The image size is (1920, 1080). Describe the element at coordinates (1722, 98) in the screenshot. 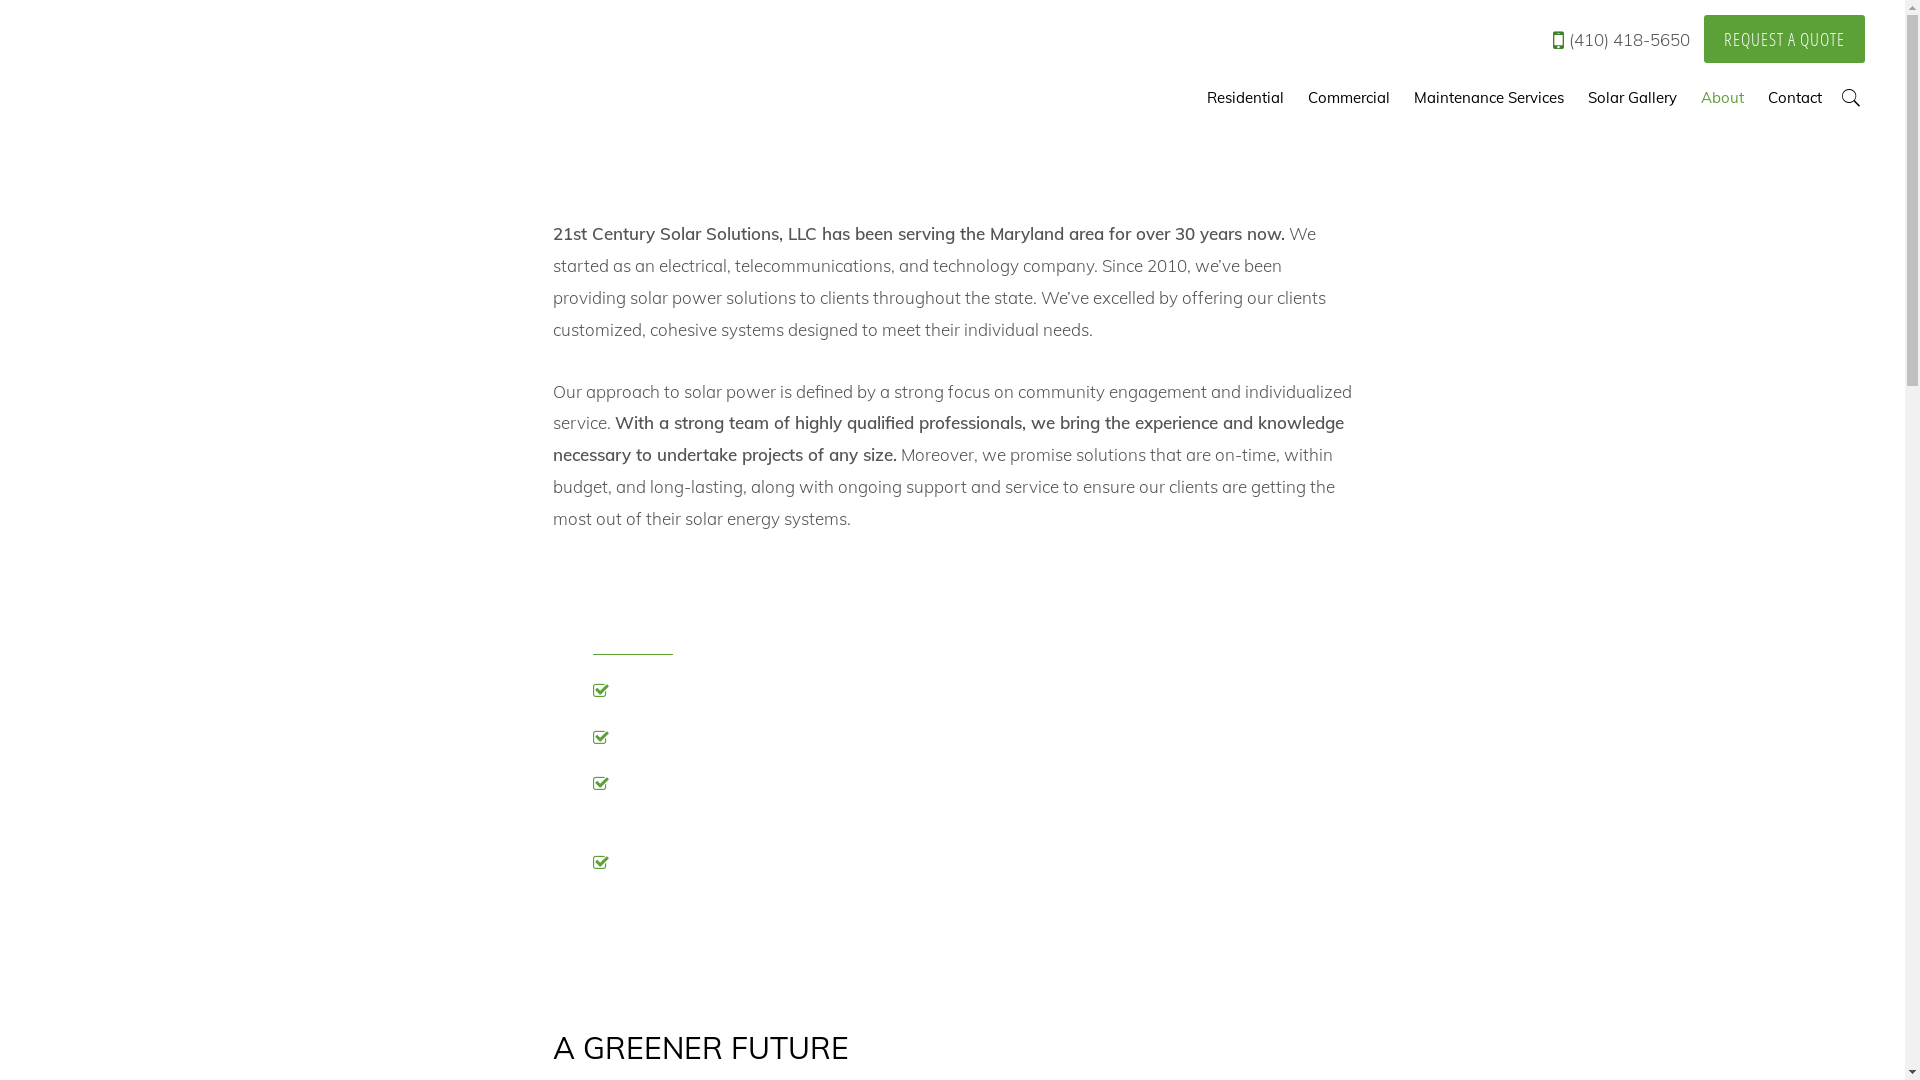

I see `About` at that location.